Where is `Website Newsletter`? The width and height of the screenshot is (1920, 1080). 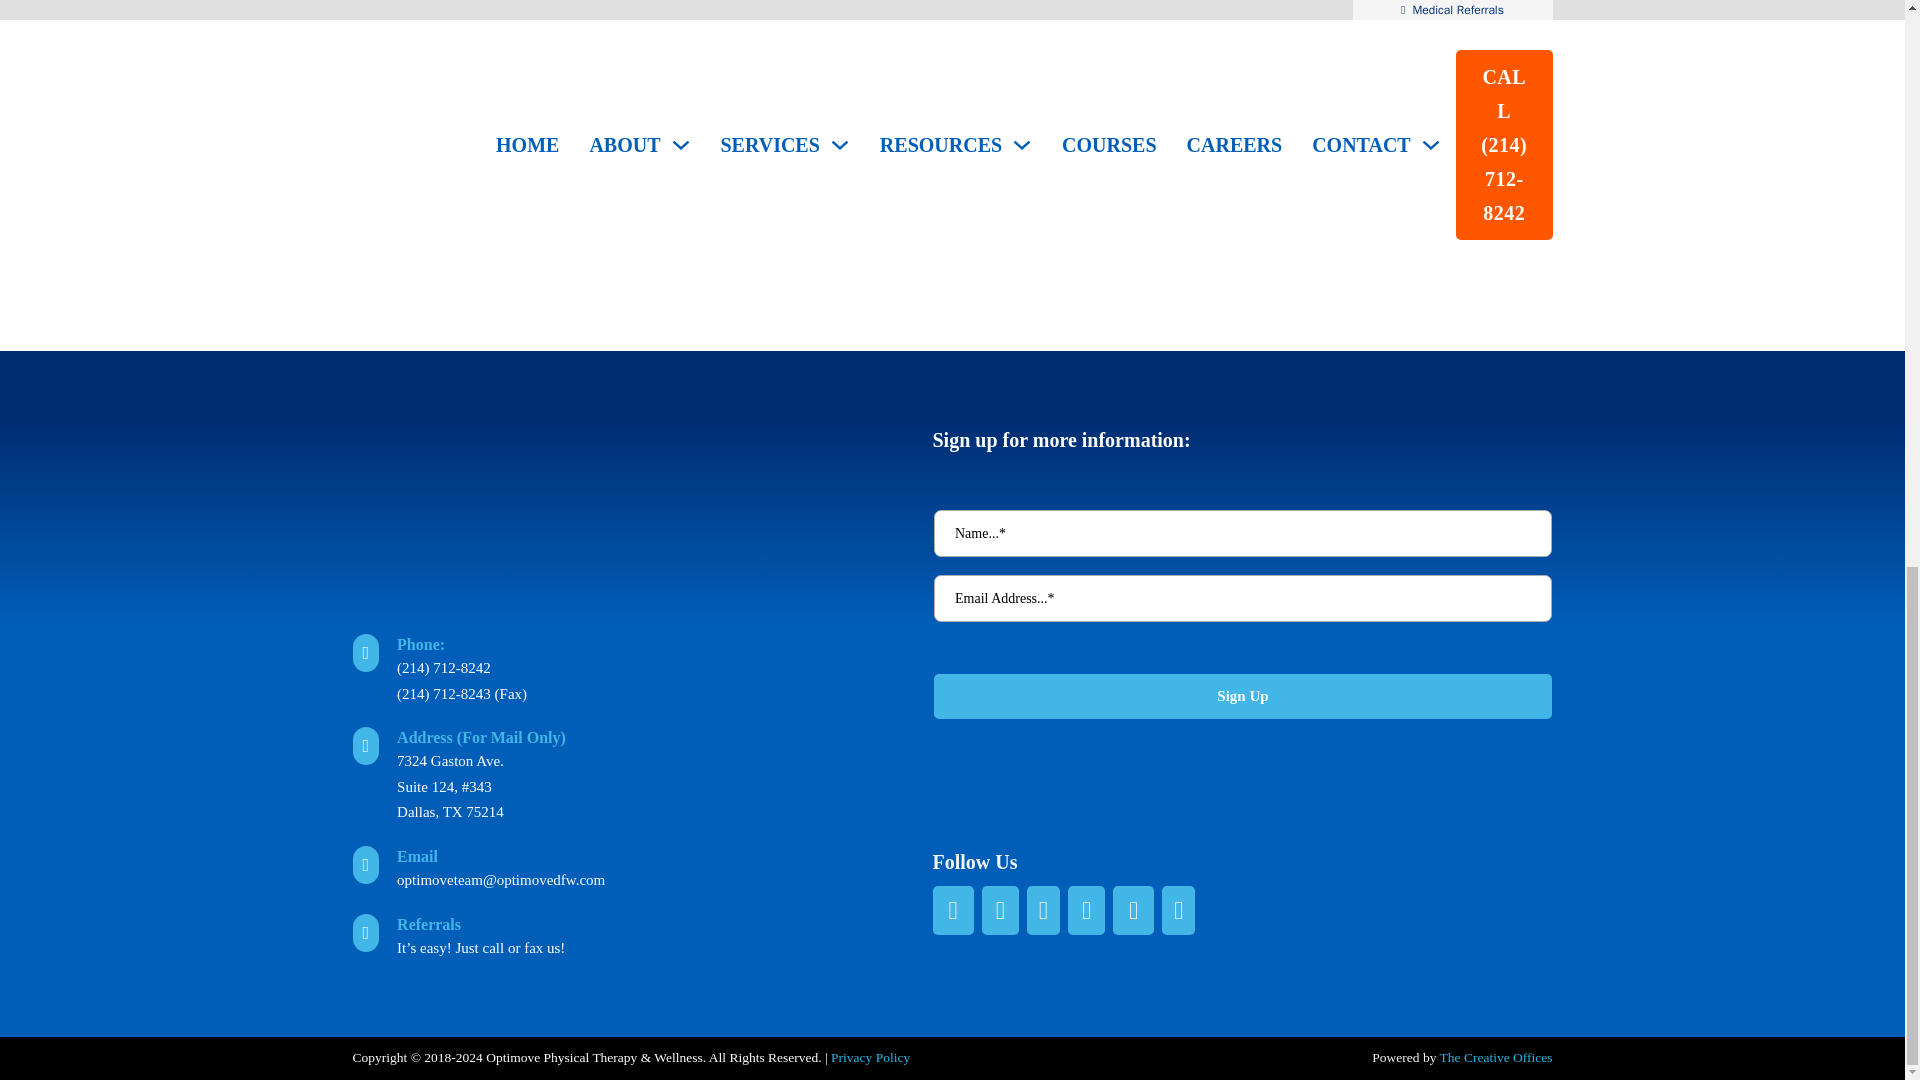
Website Newsletter is located at coordinates (1241, 641).